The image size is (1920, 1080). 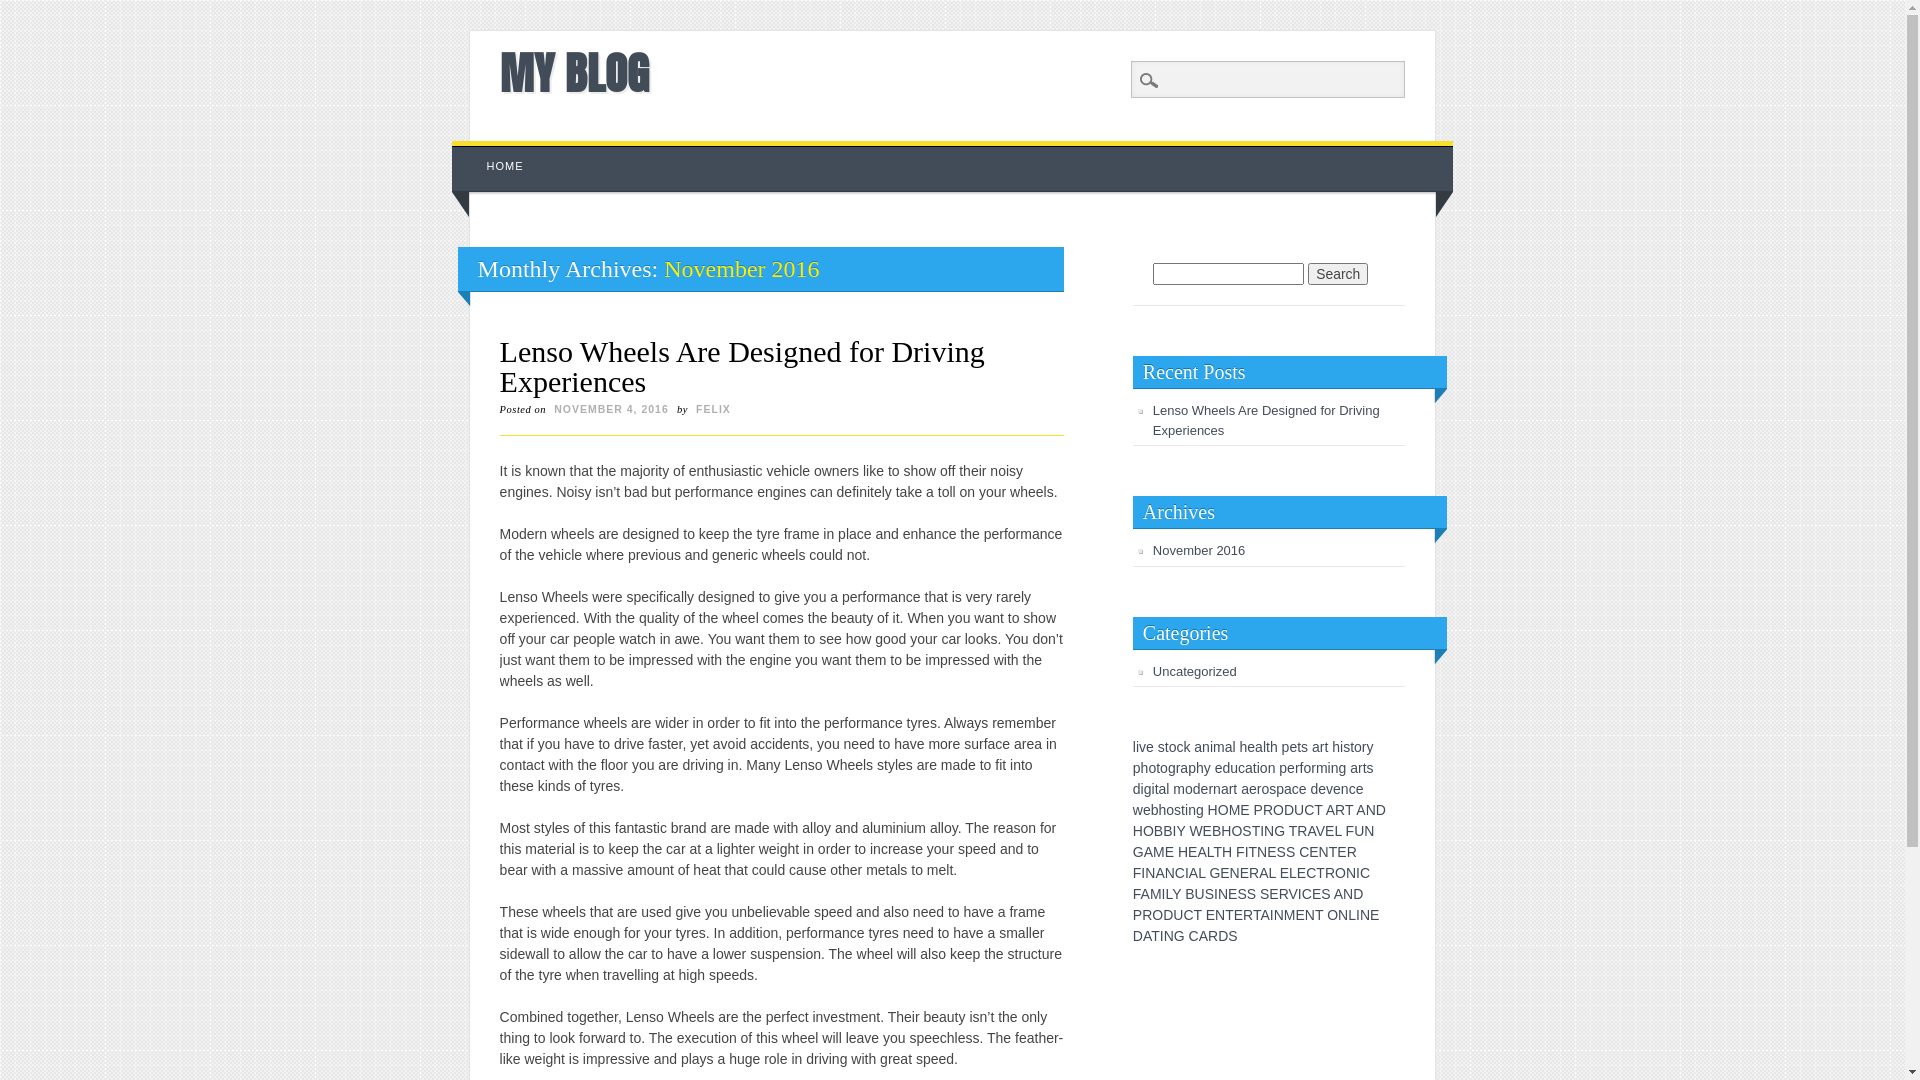 What do you see at coordinates (1352, 747) in the screenshot?
I see `t` at bounding box center [1352, 747].